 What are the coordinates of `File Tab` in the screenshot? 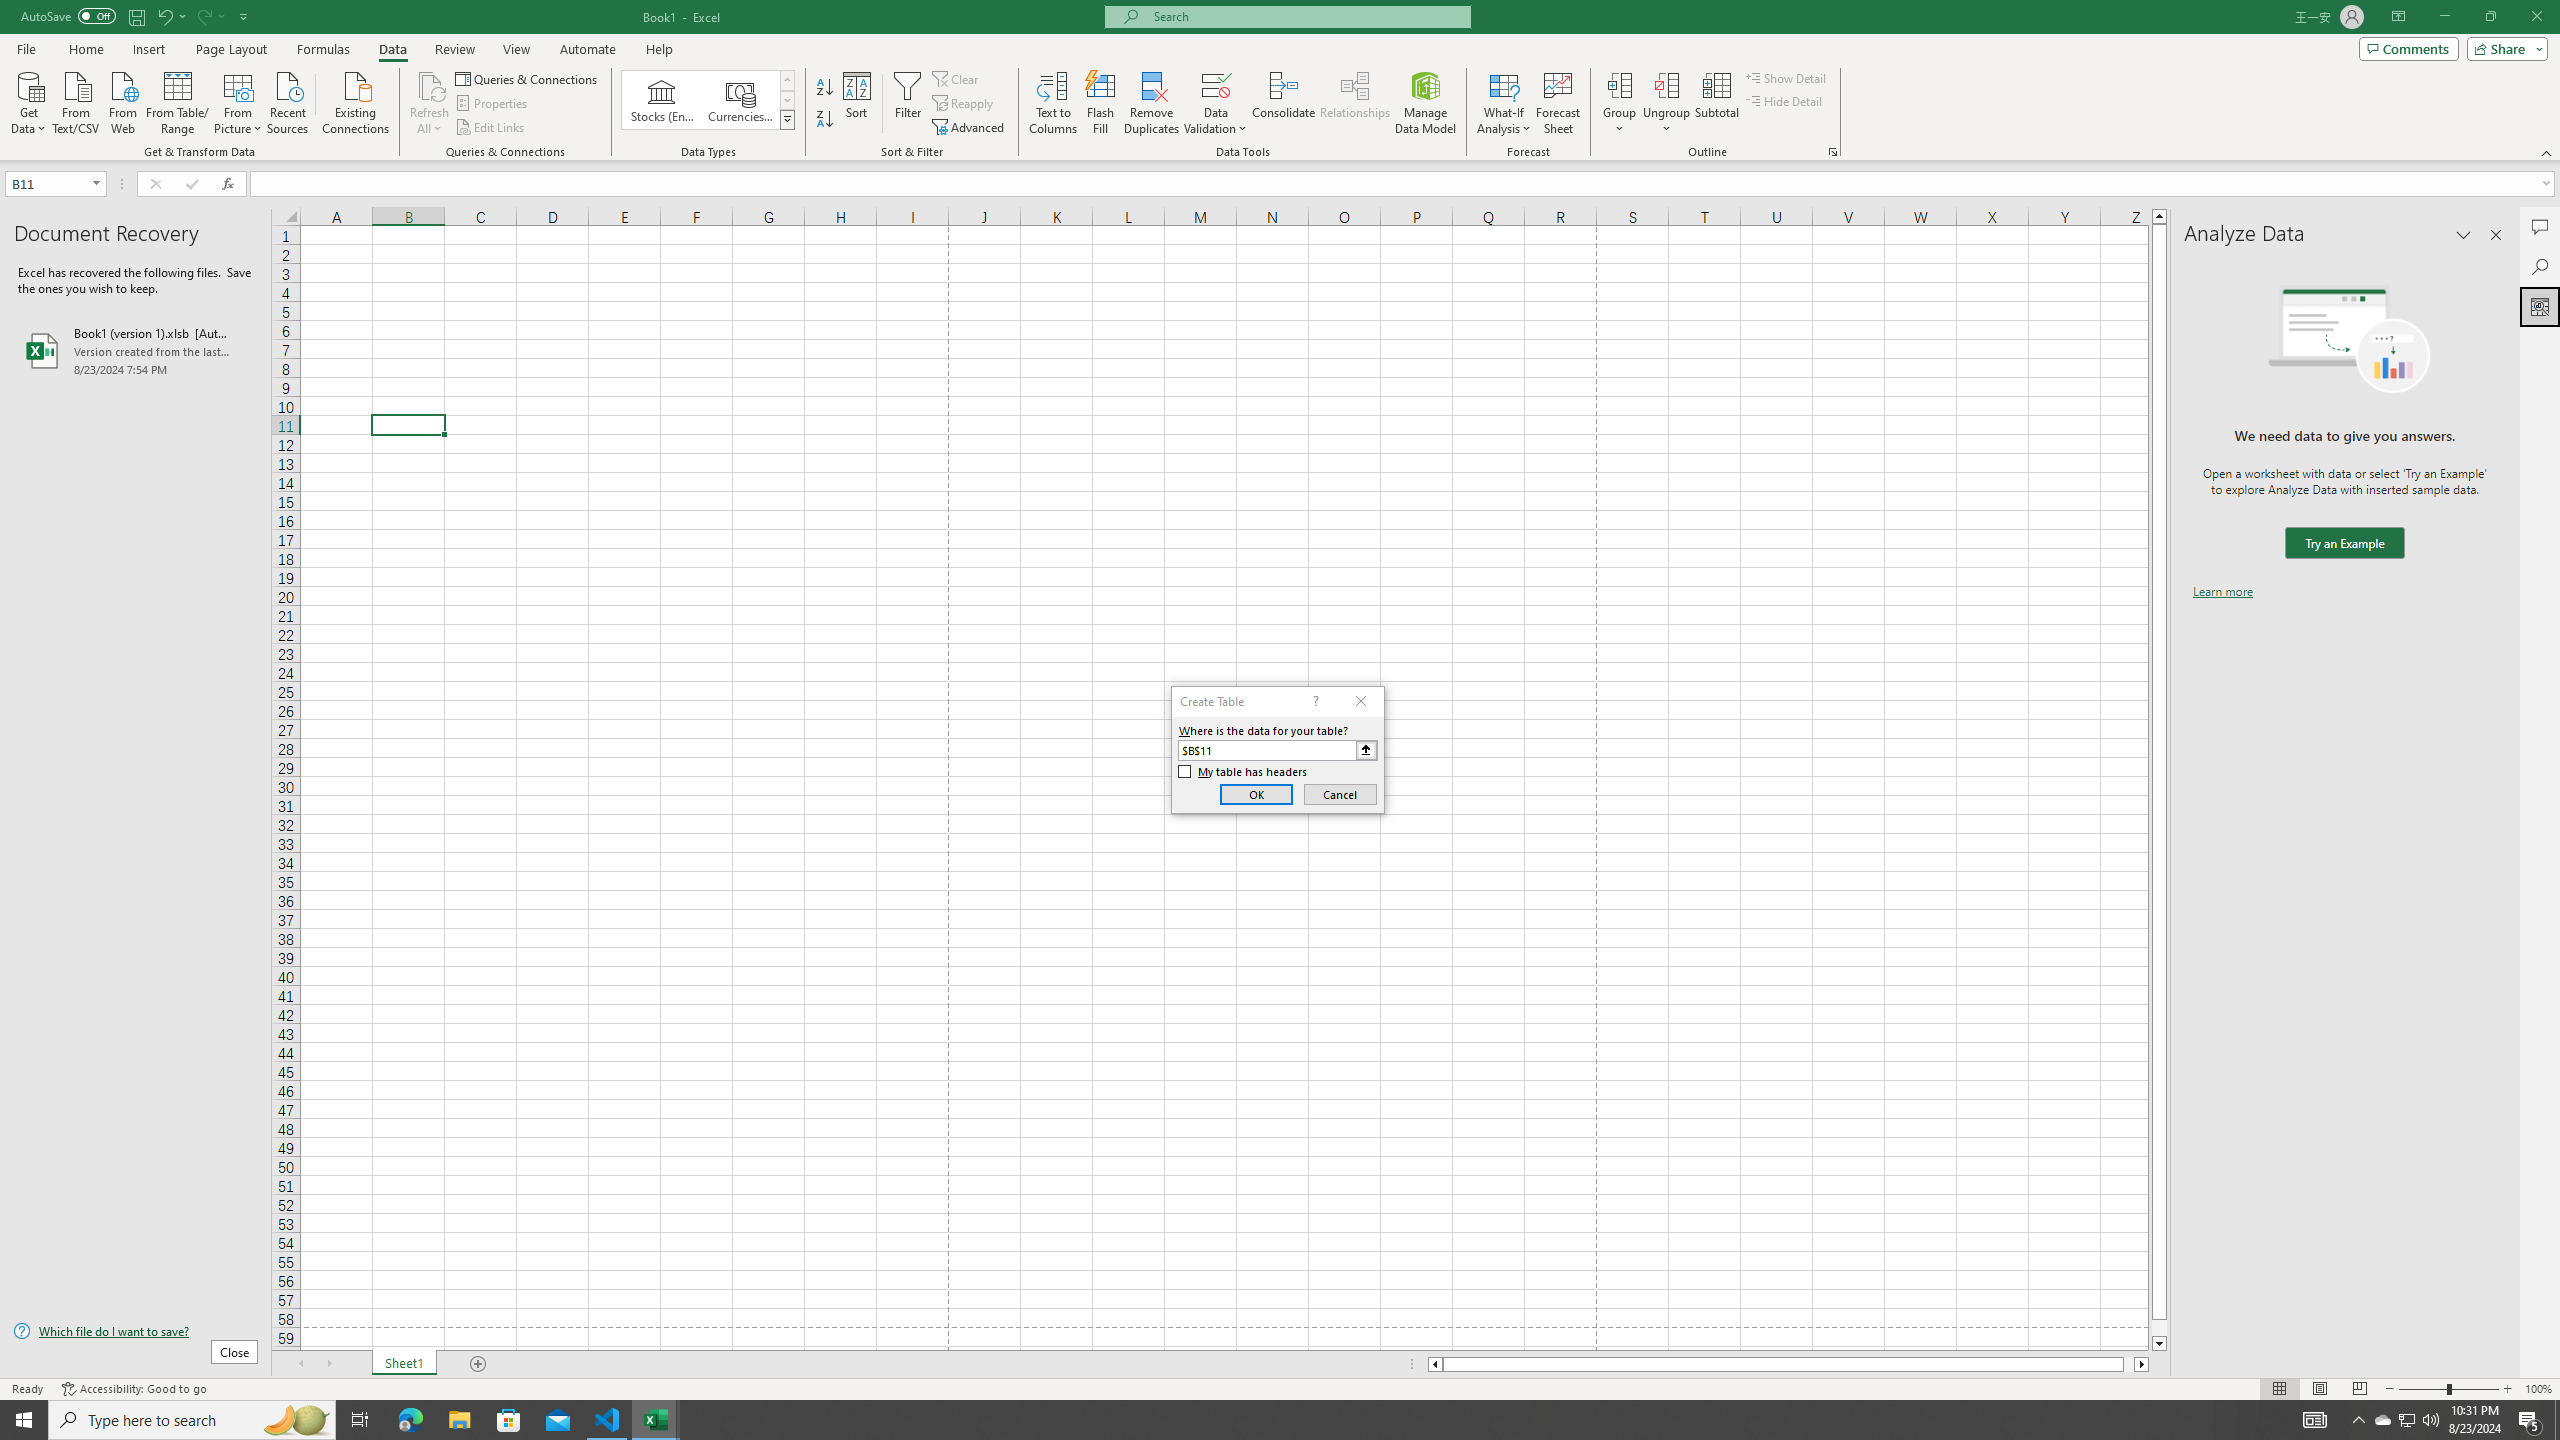 It's located at (26, 48).